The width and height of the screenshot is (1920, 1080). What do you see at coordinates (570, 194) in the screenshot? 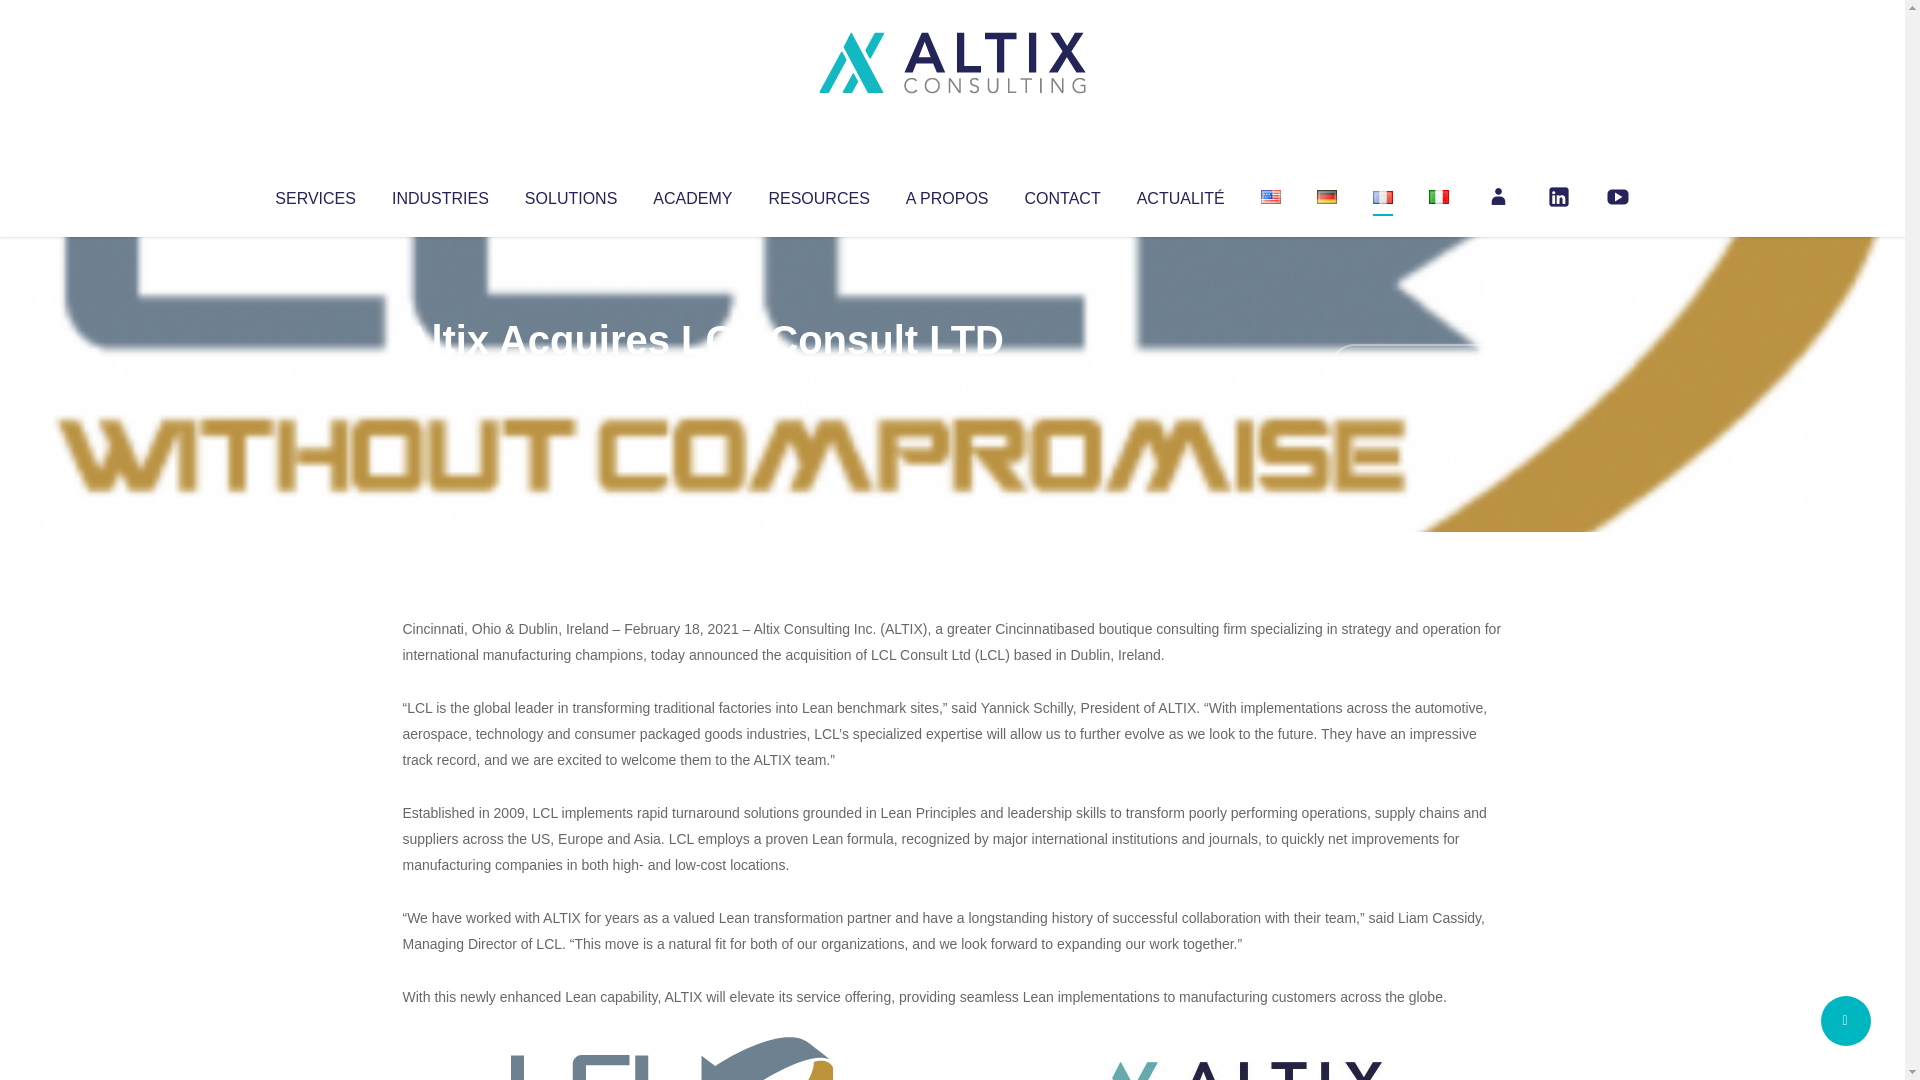
I see `SOLUTIONS` at bounding box center [570, 194].